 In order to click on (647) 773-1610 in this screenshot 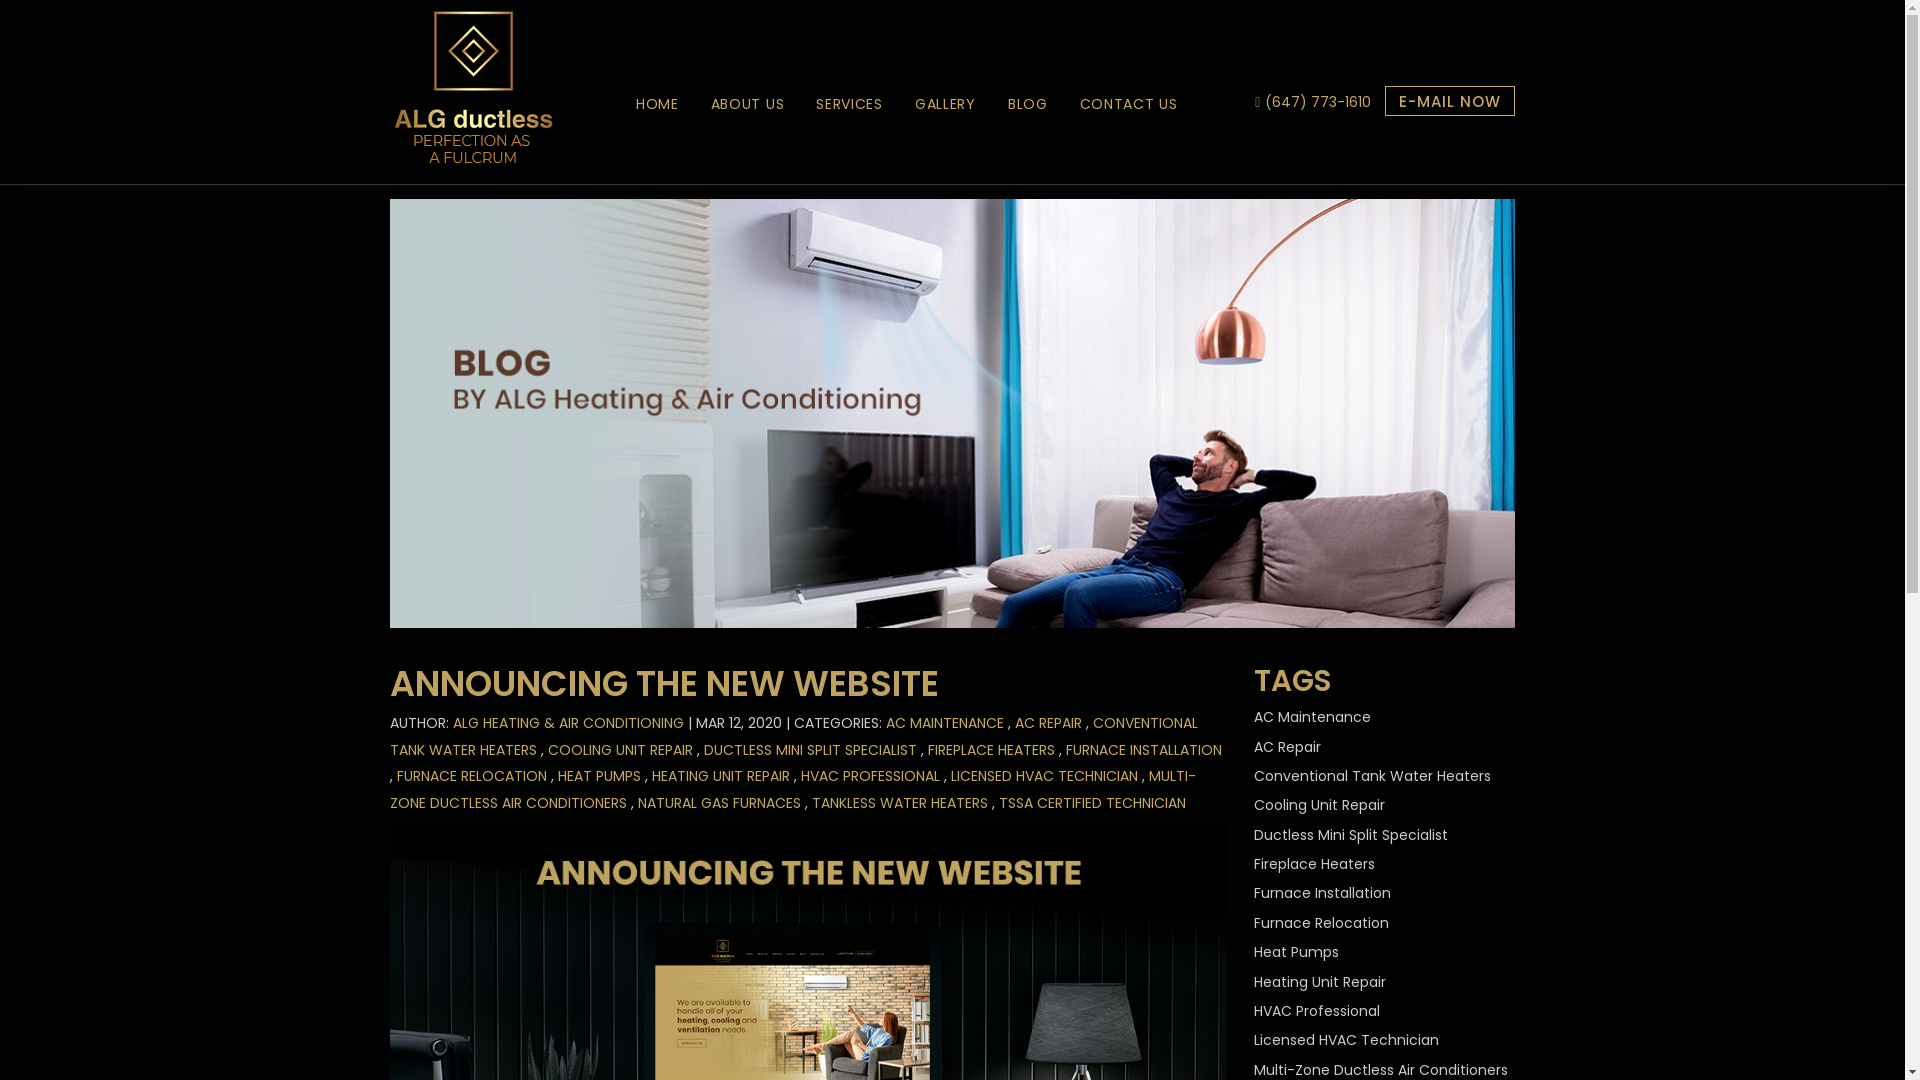, I will do `click(1318, 102)`.